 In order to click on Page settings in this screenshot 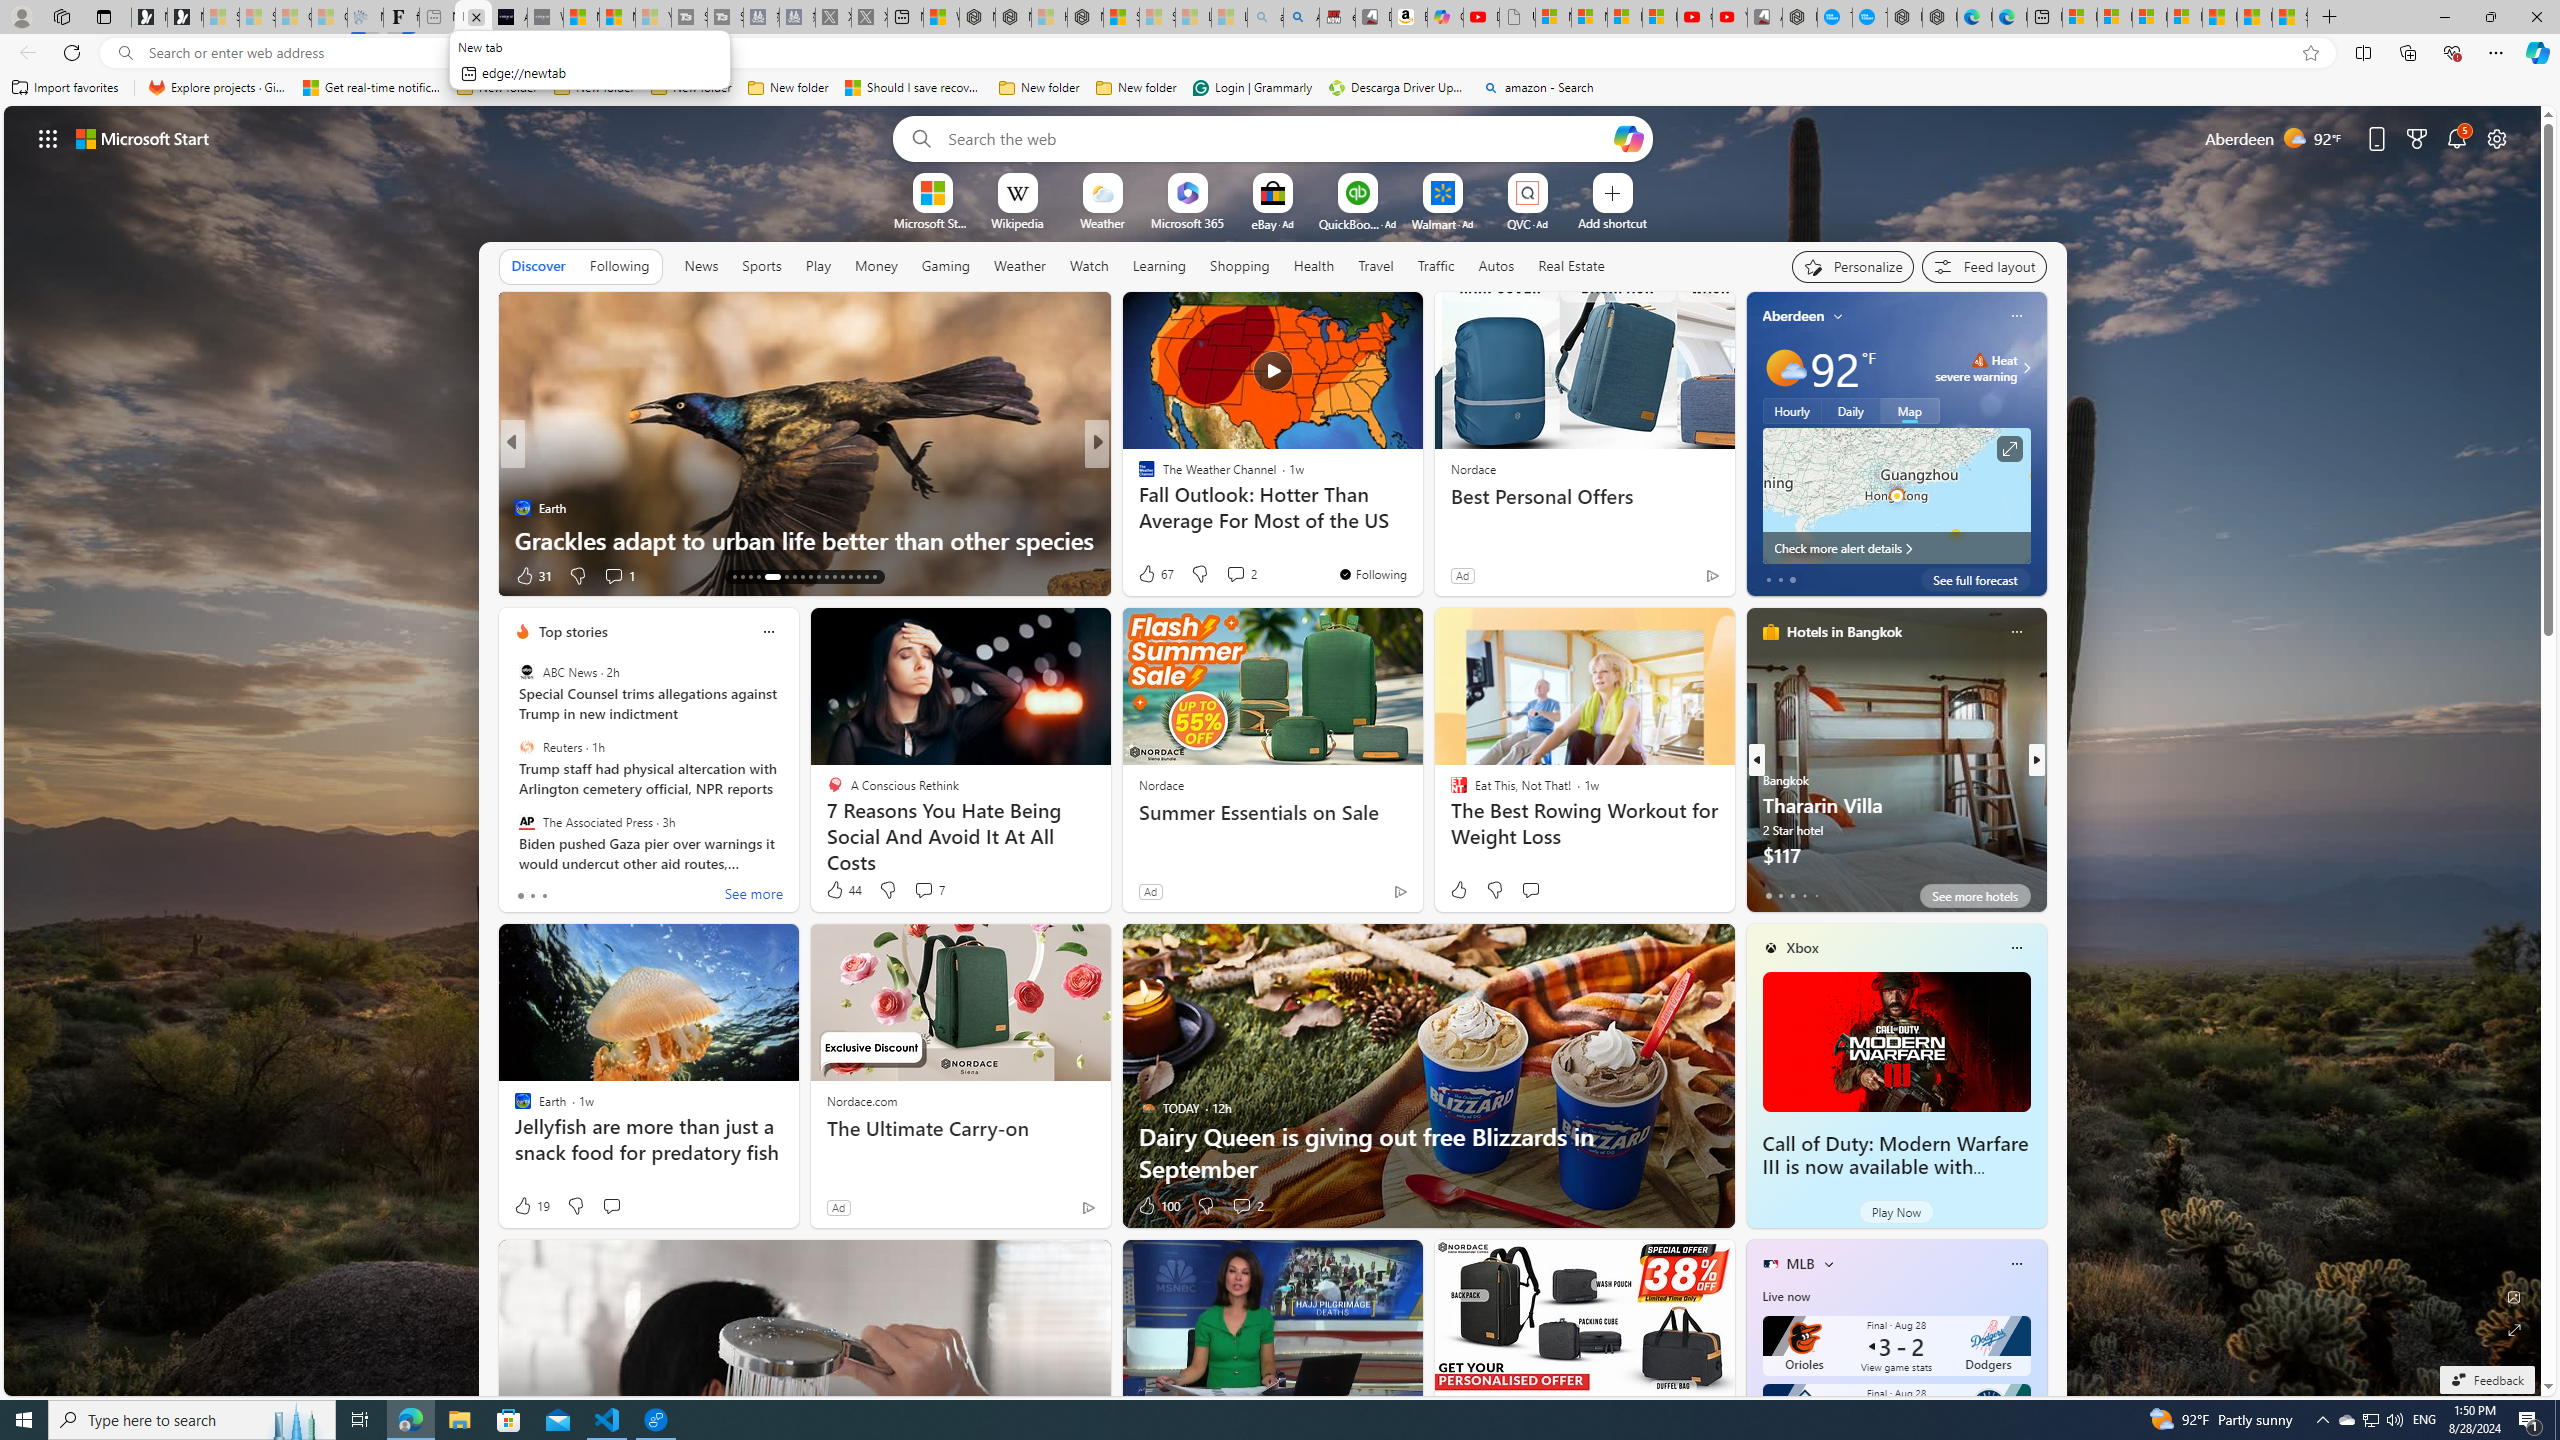, I will do `click(2497, 138)`.